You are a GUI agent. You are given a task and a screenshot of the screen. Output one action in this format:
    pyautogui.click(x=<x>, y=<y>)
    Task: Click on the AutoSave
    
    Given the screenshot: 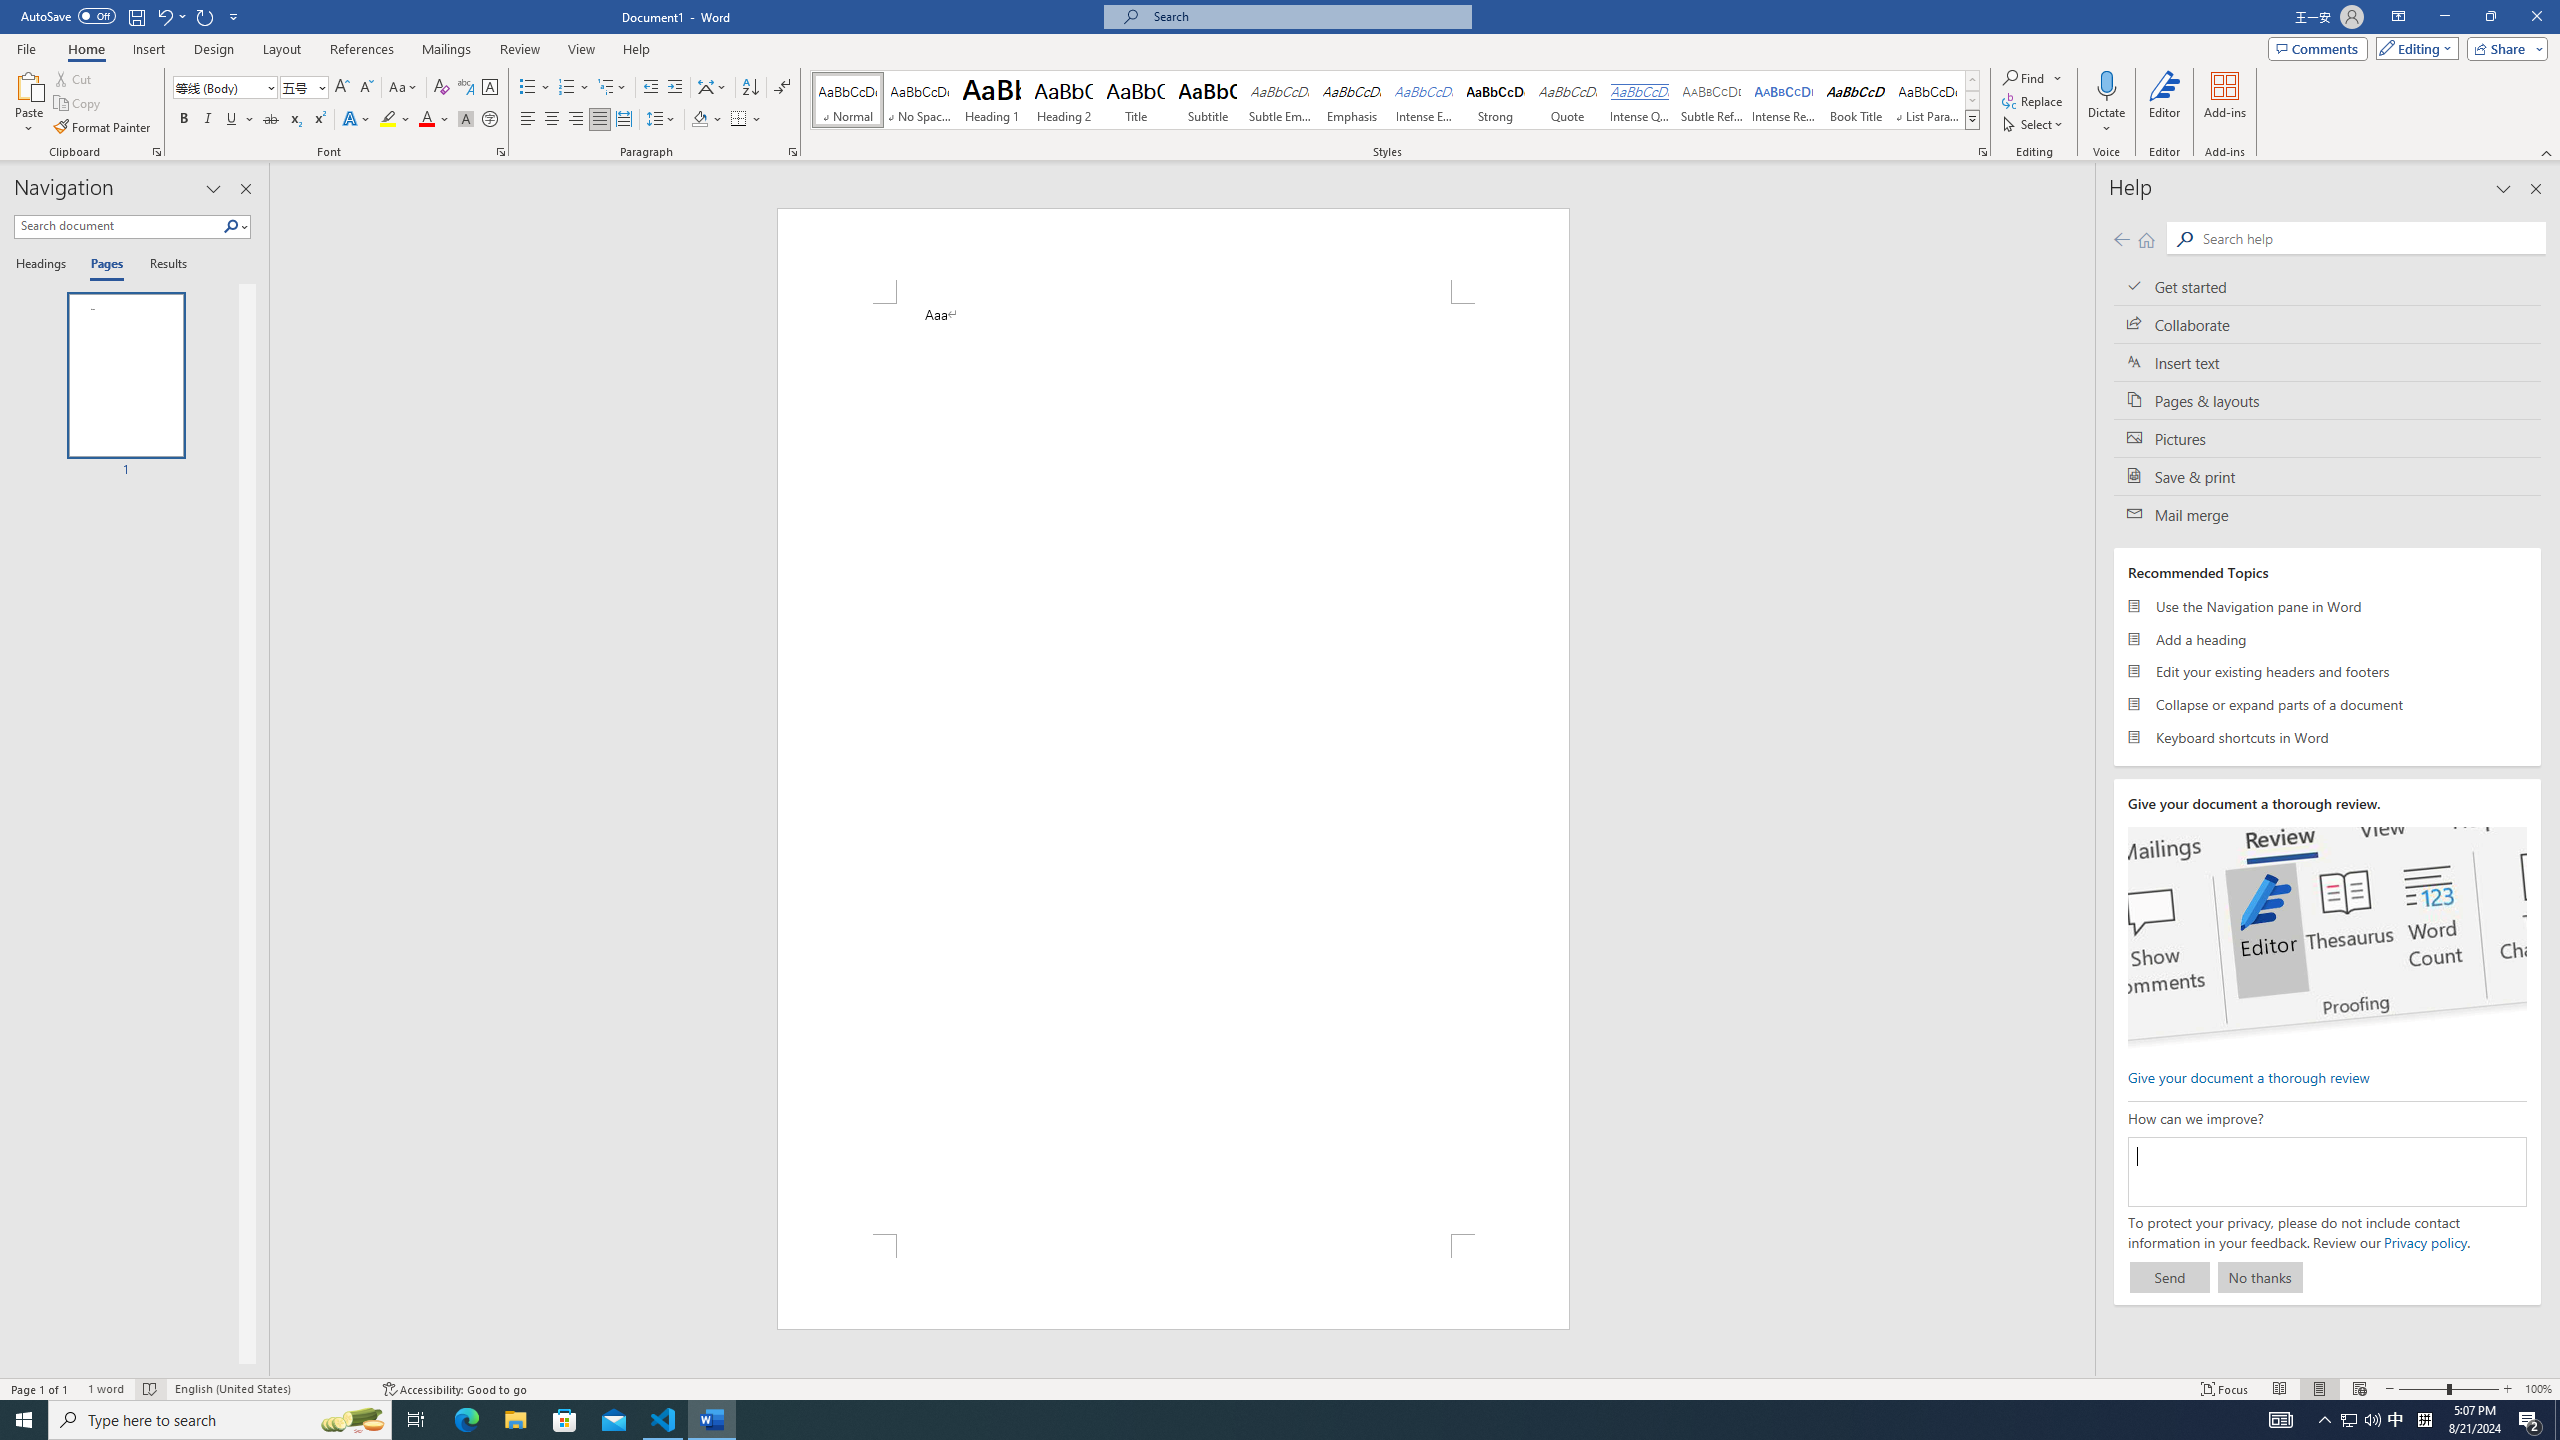 What is the action you would take?
    pyautogui.click(x=68, y=16)
    